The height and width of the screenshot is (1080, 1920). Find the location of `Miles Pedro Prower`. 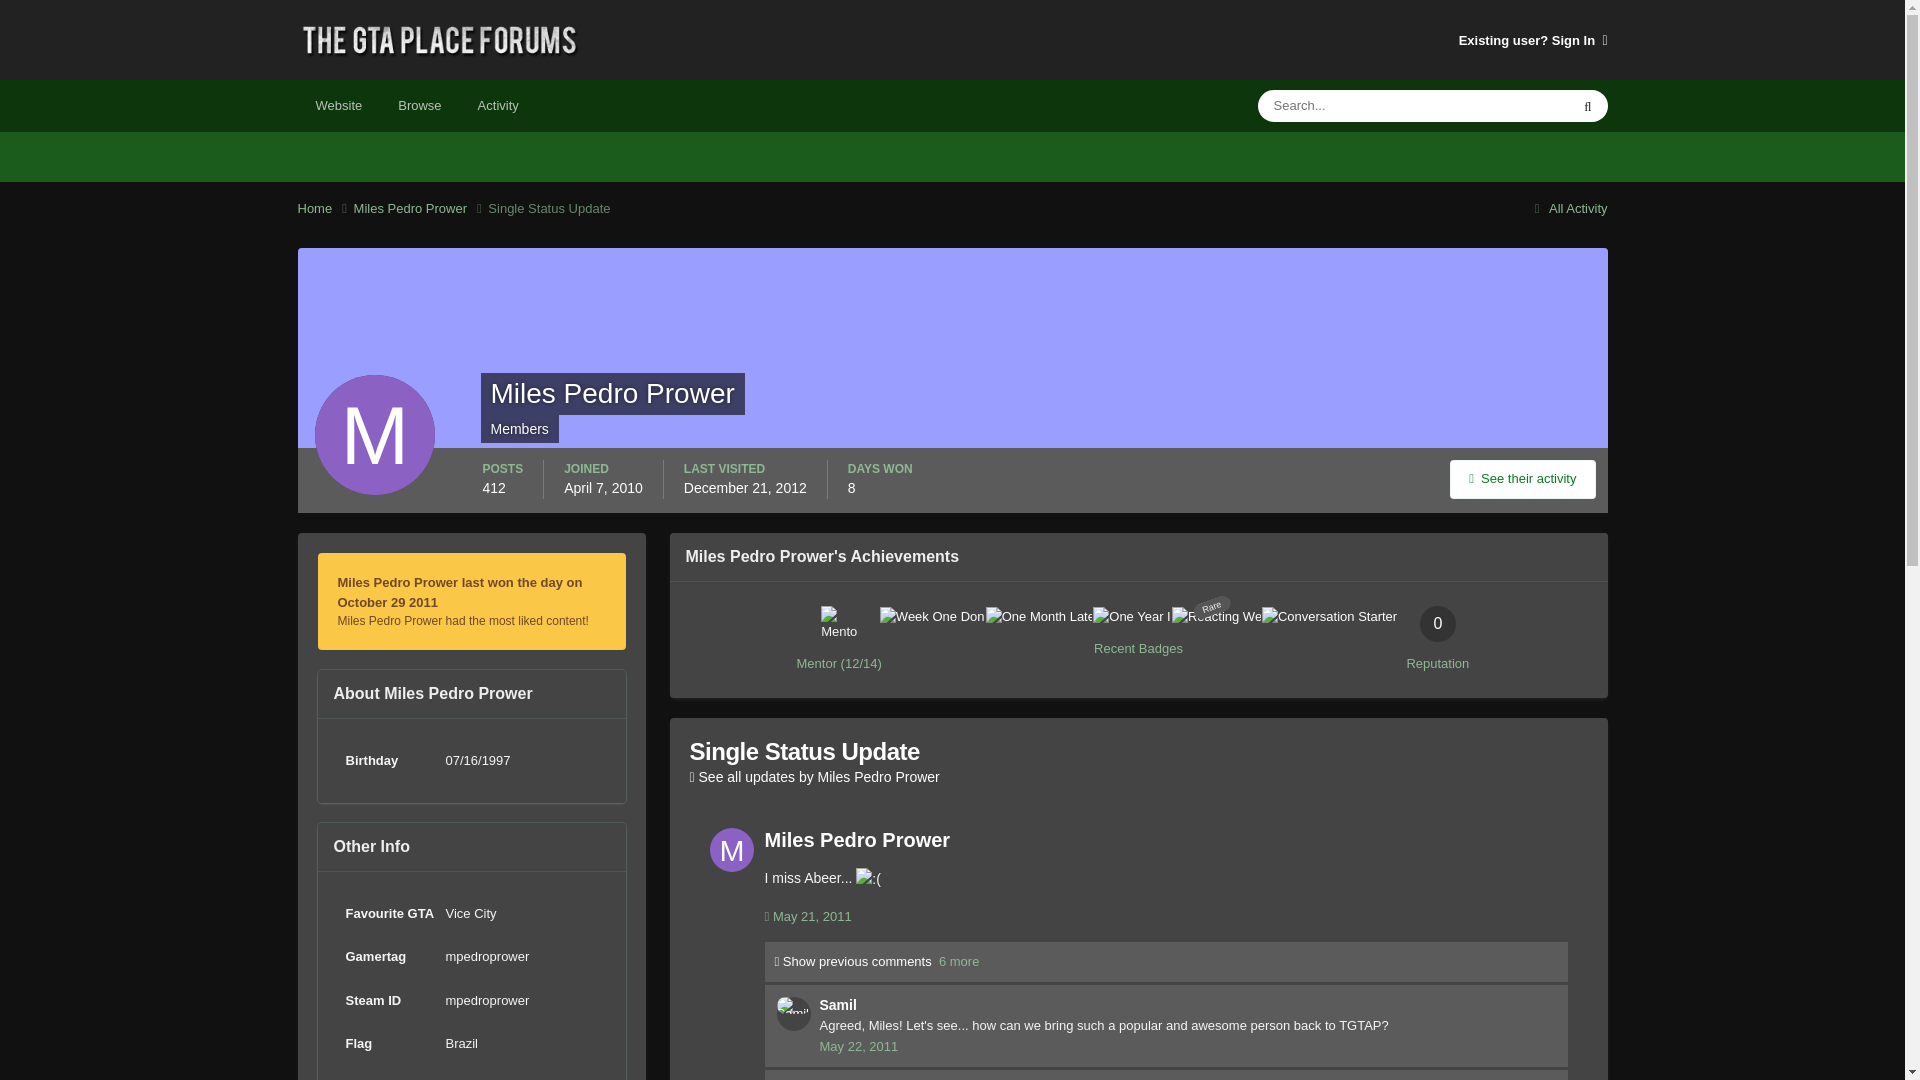

Miles Pedro Prower is located at coordinates (421, 208).